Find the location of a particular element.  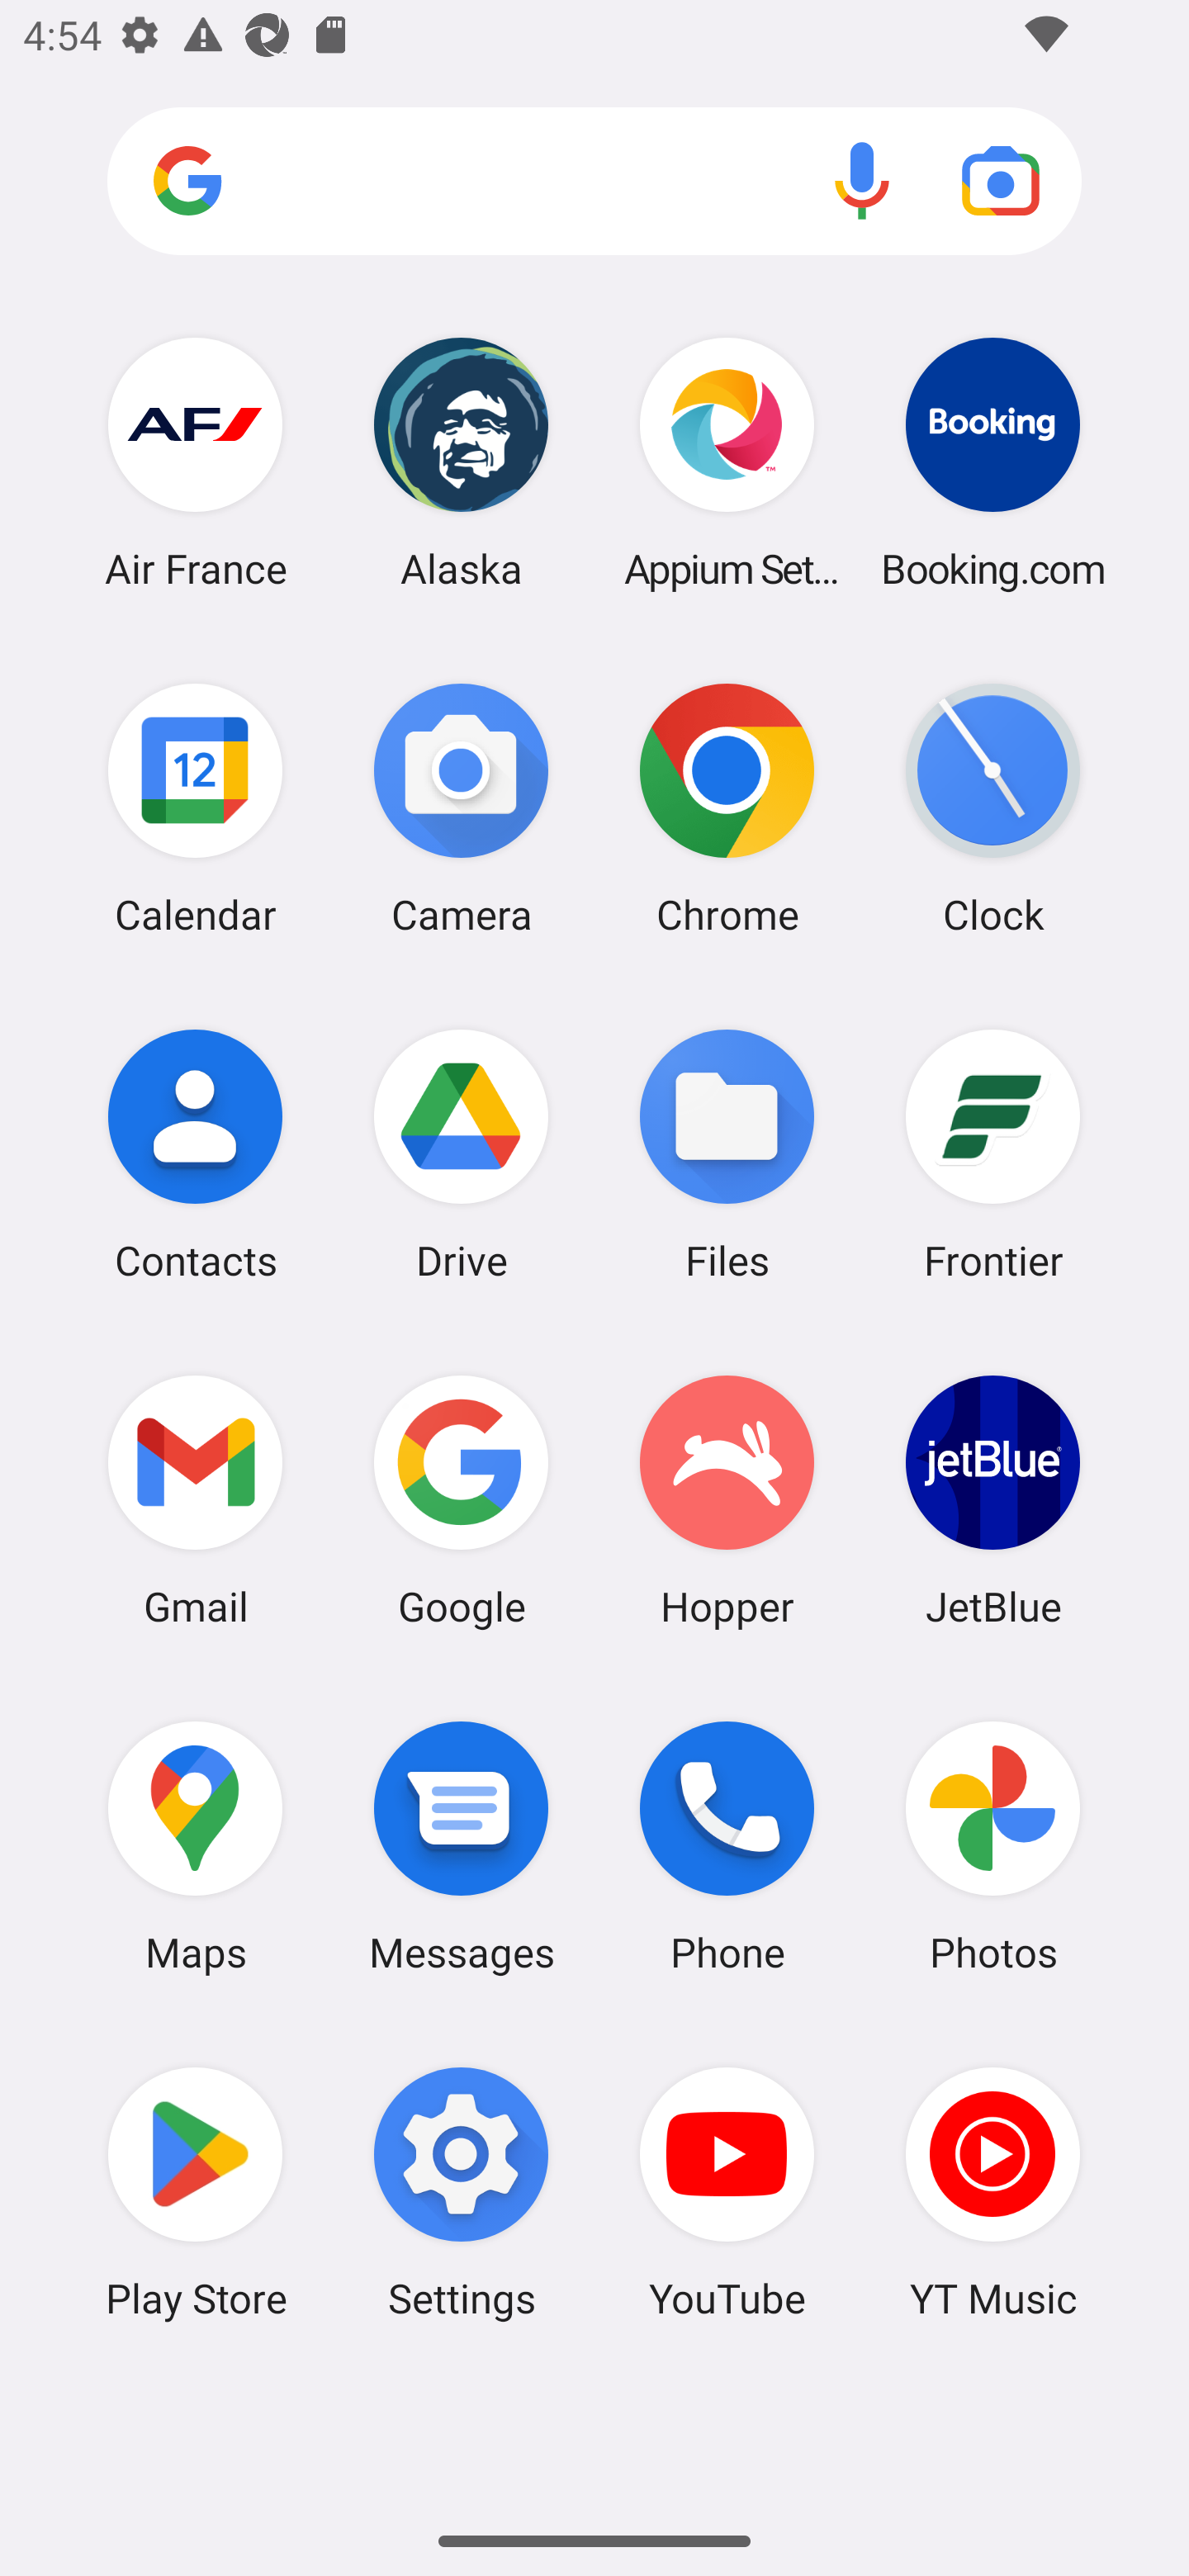

Air France is located at coordinates (195, 462).